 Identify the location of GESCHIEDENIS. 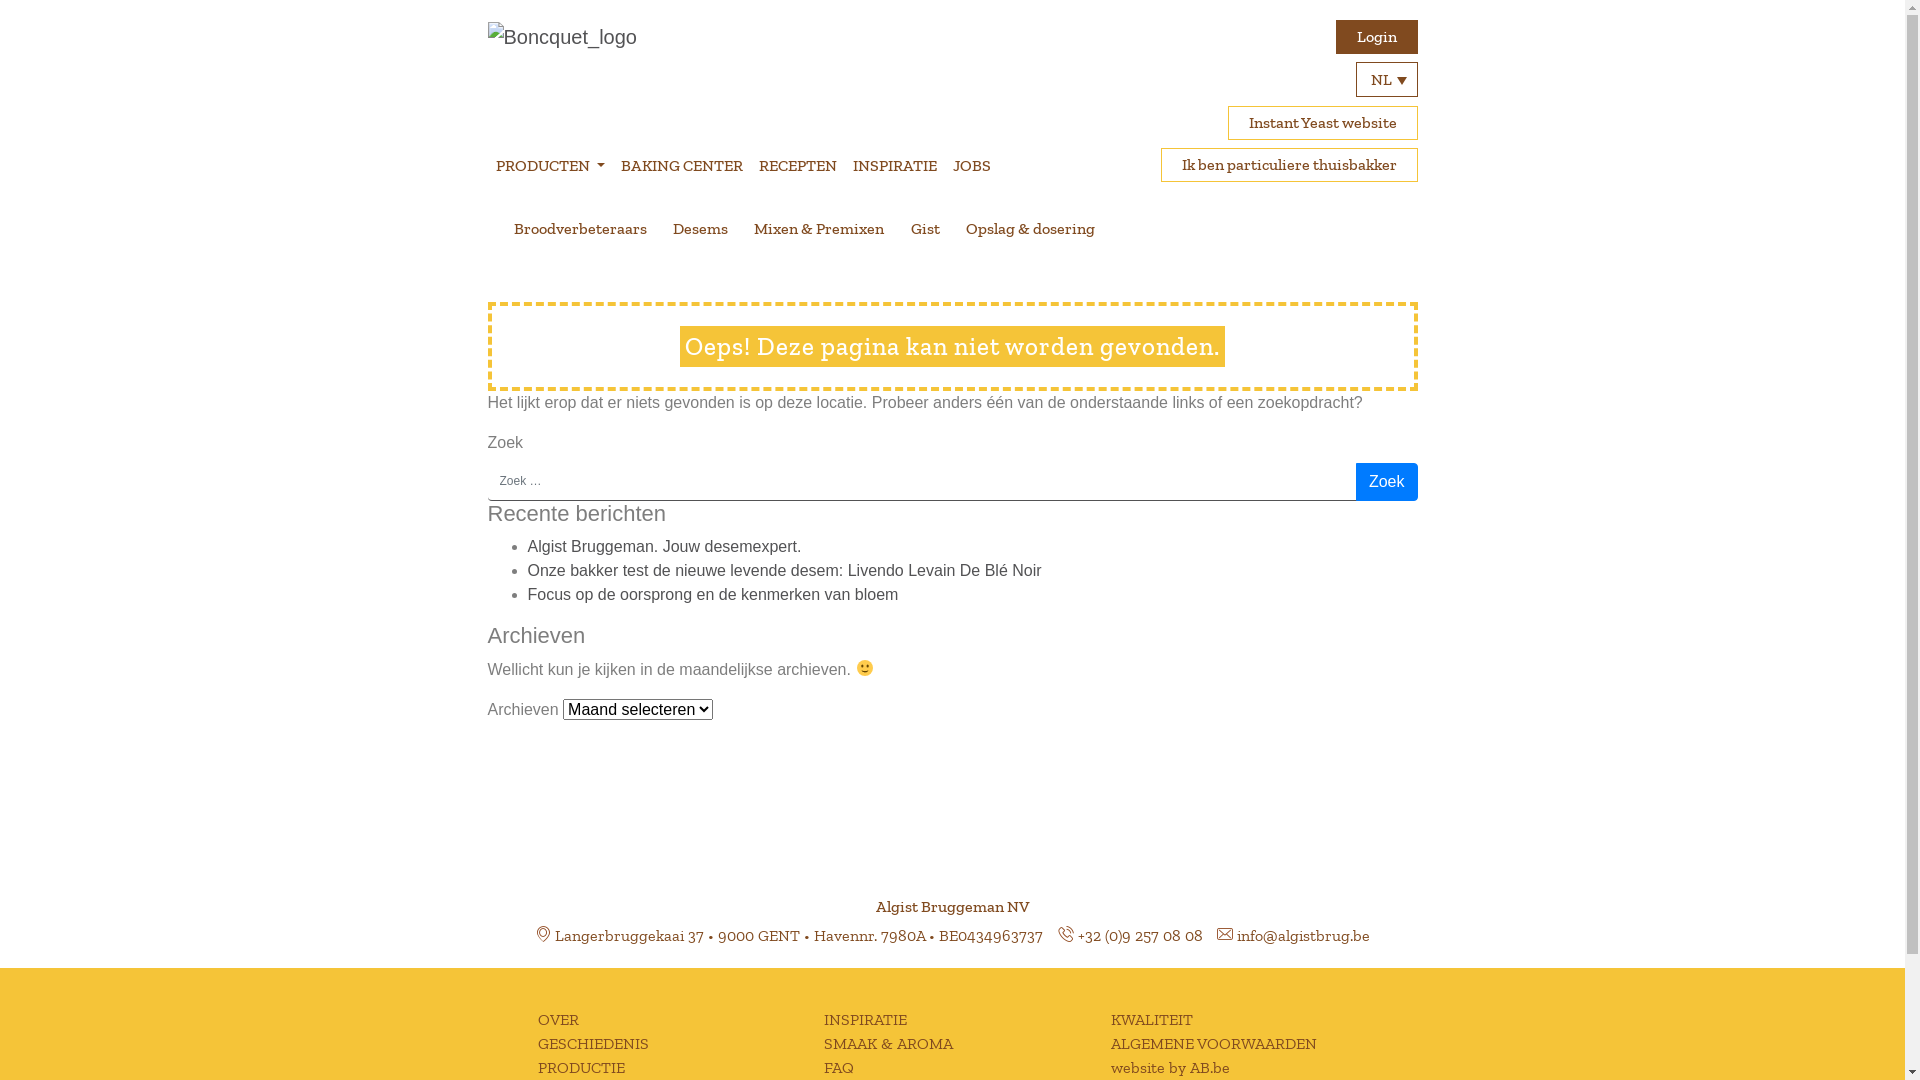
(594, 1044).